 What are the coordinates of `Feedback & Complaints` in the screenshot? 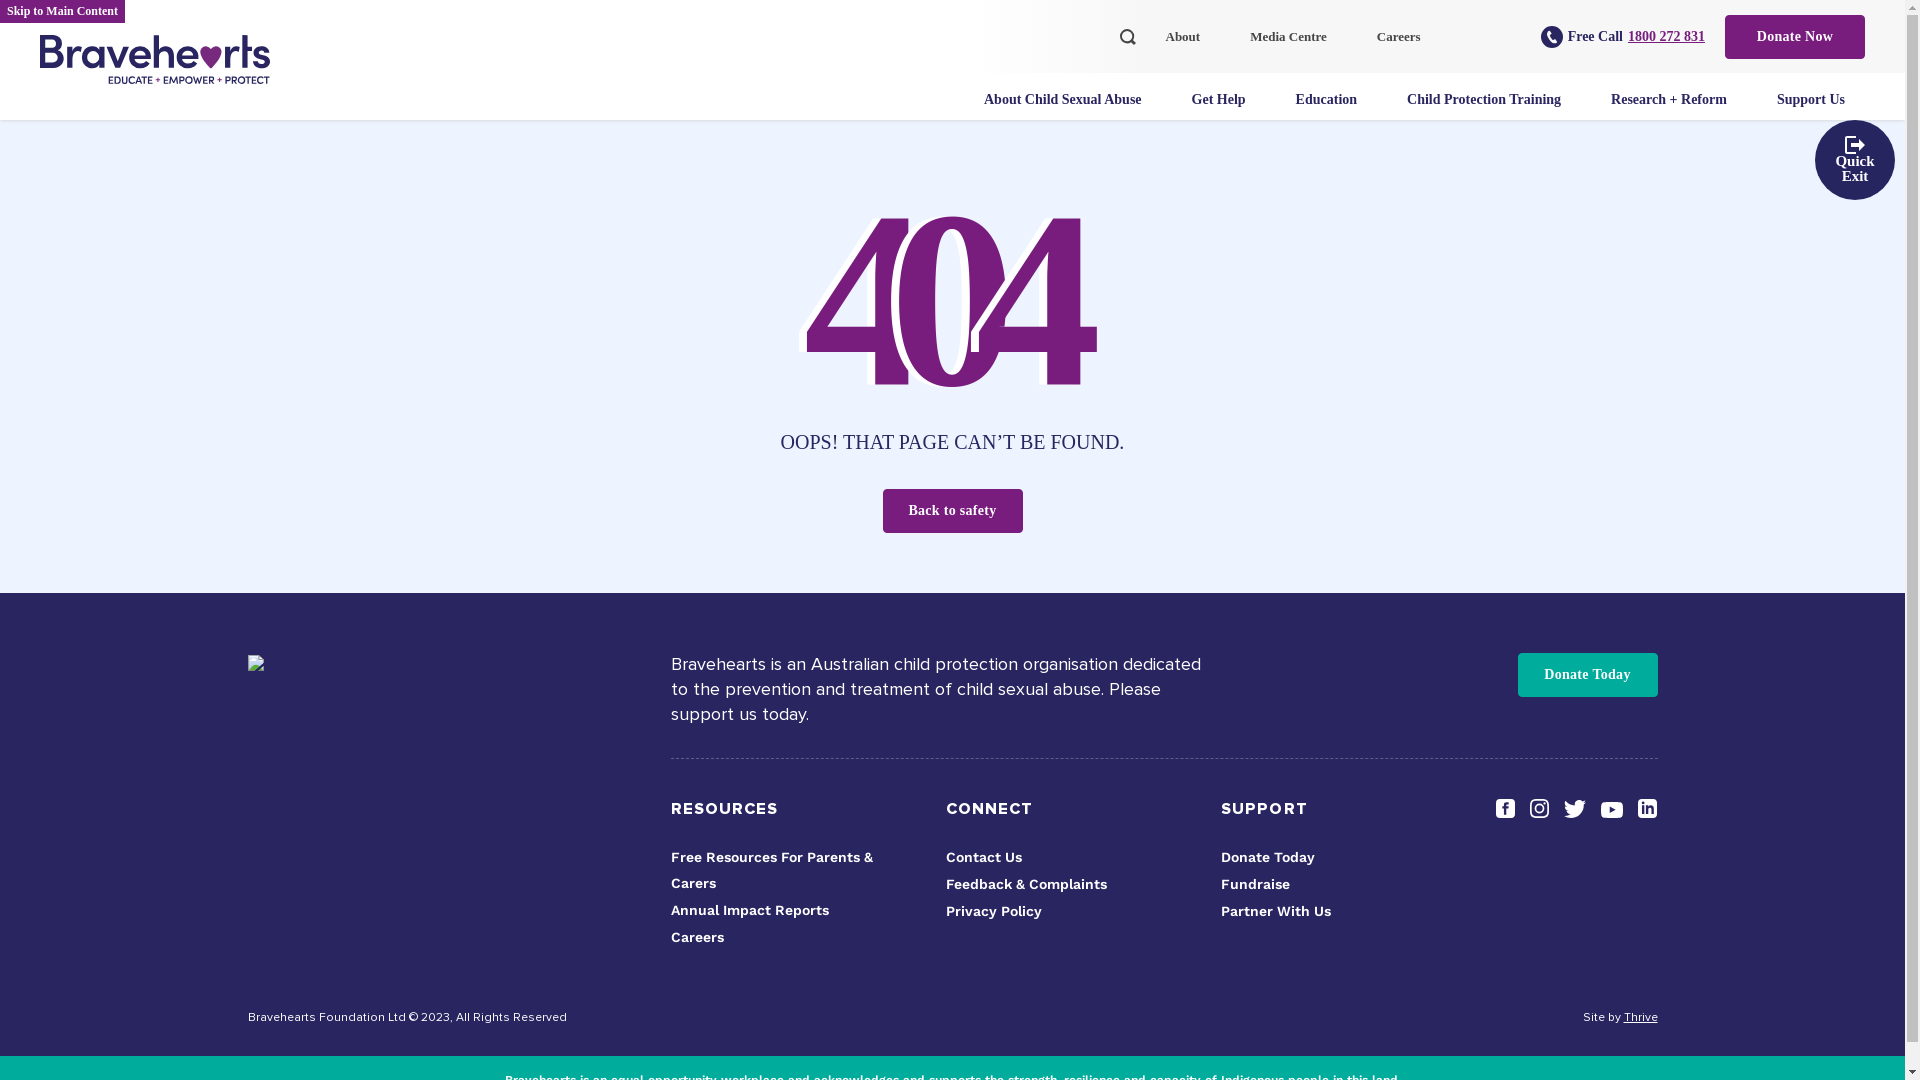 It's located at (1026, 884).